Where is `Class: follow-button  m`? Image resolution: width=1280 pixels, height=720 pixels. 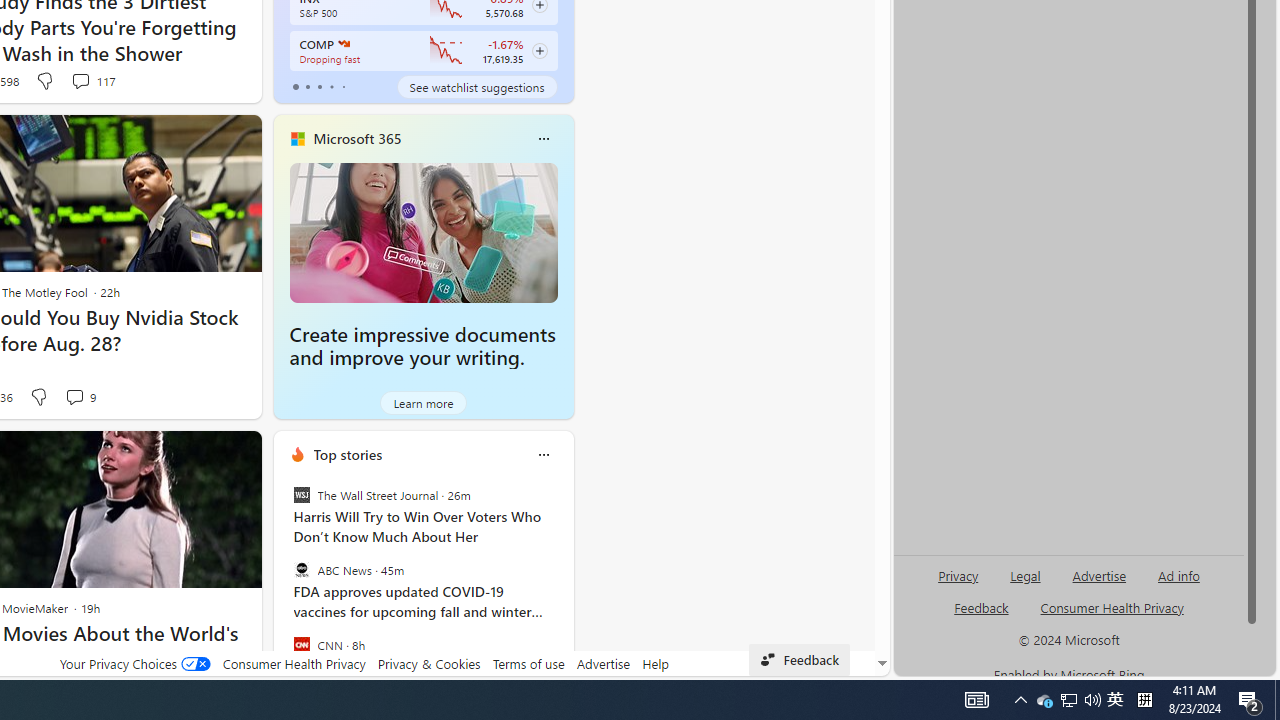 Class: follow-button  m is located at coordinates (539, 51).